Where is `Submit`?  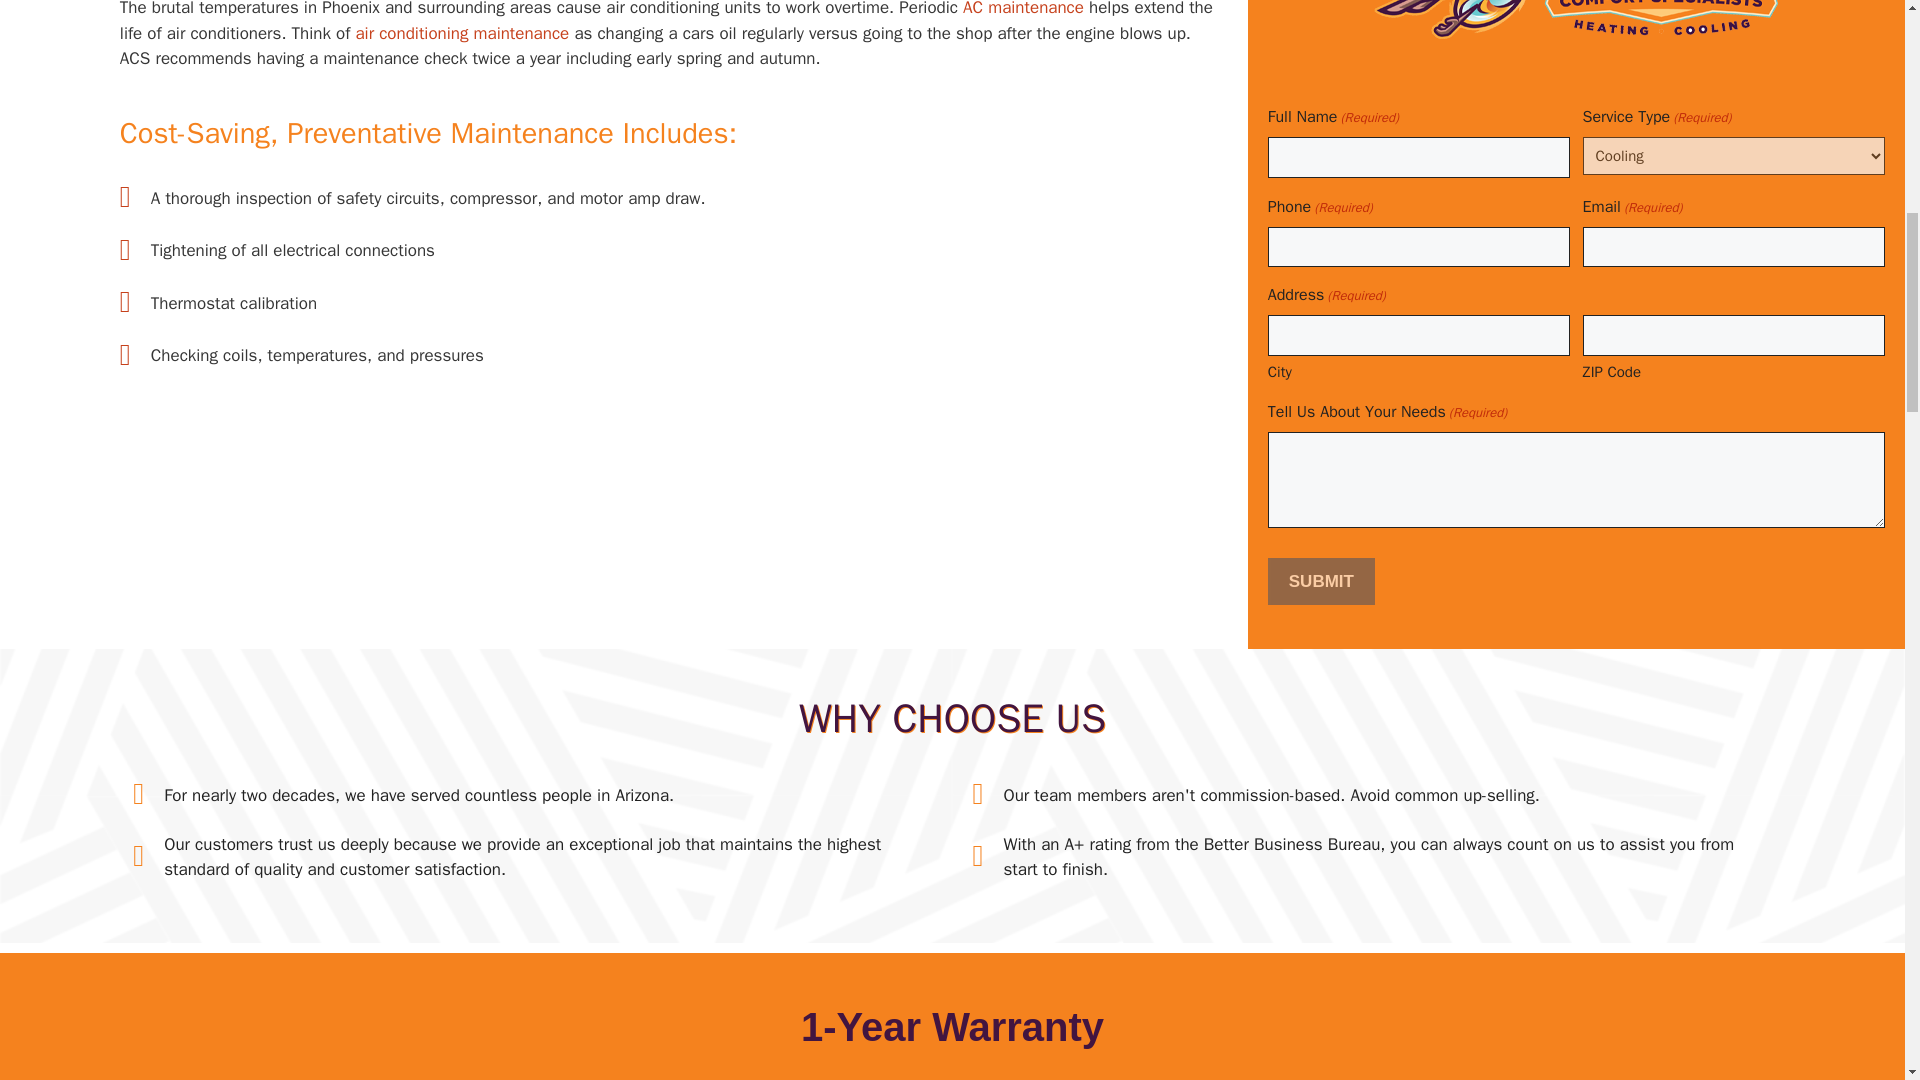
Submit is located at coordinates (1320, 582).